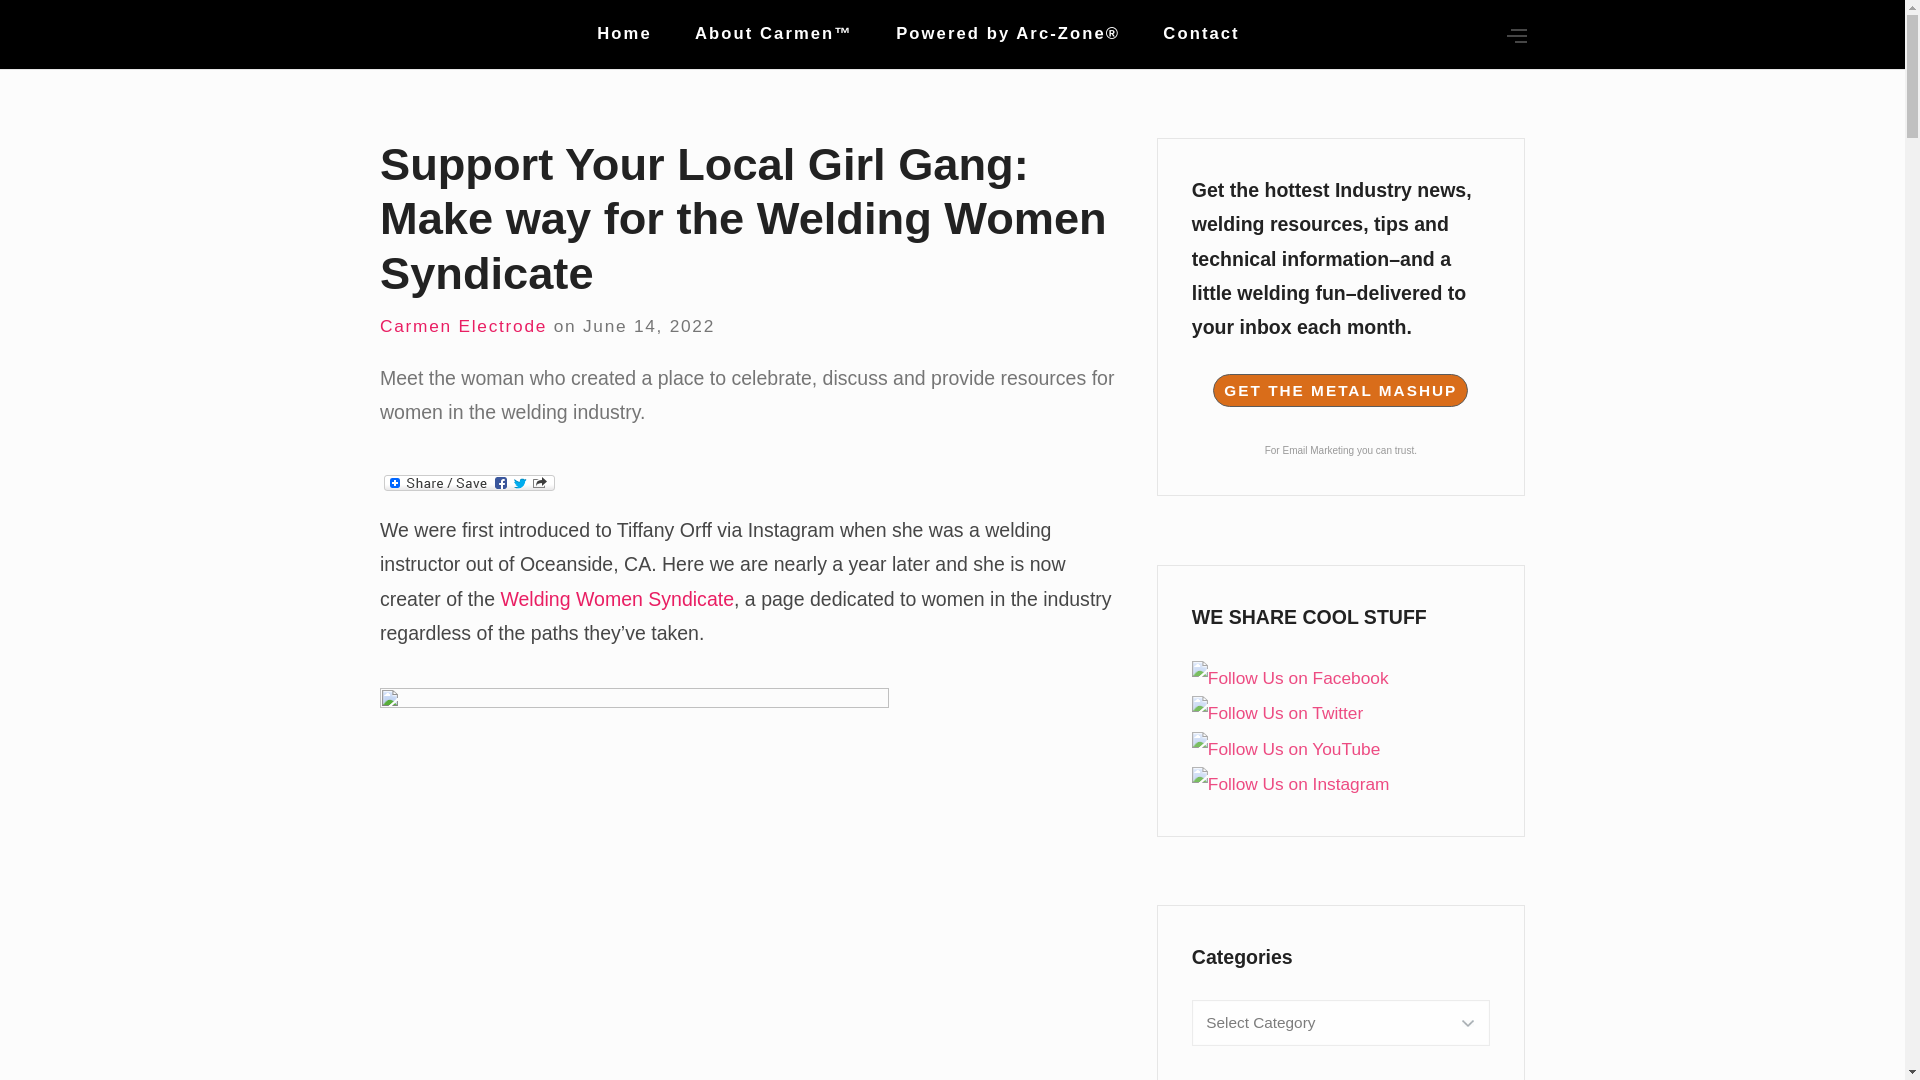 The height and width of the screenshot is (1080, 1920). Describe the element at coordinates (1290, 678) in the screenshot. I see `Follow Us on Facebook` at that location.